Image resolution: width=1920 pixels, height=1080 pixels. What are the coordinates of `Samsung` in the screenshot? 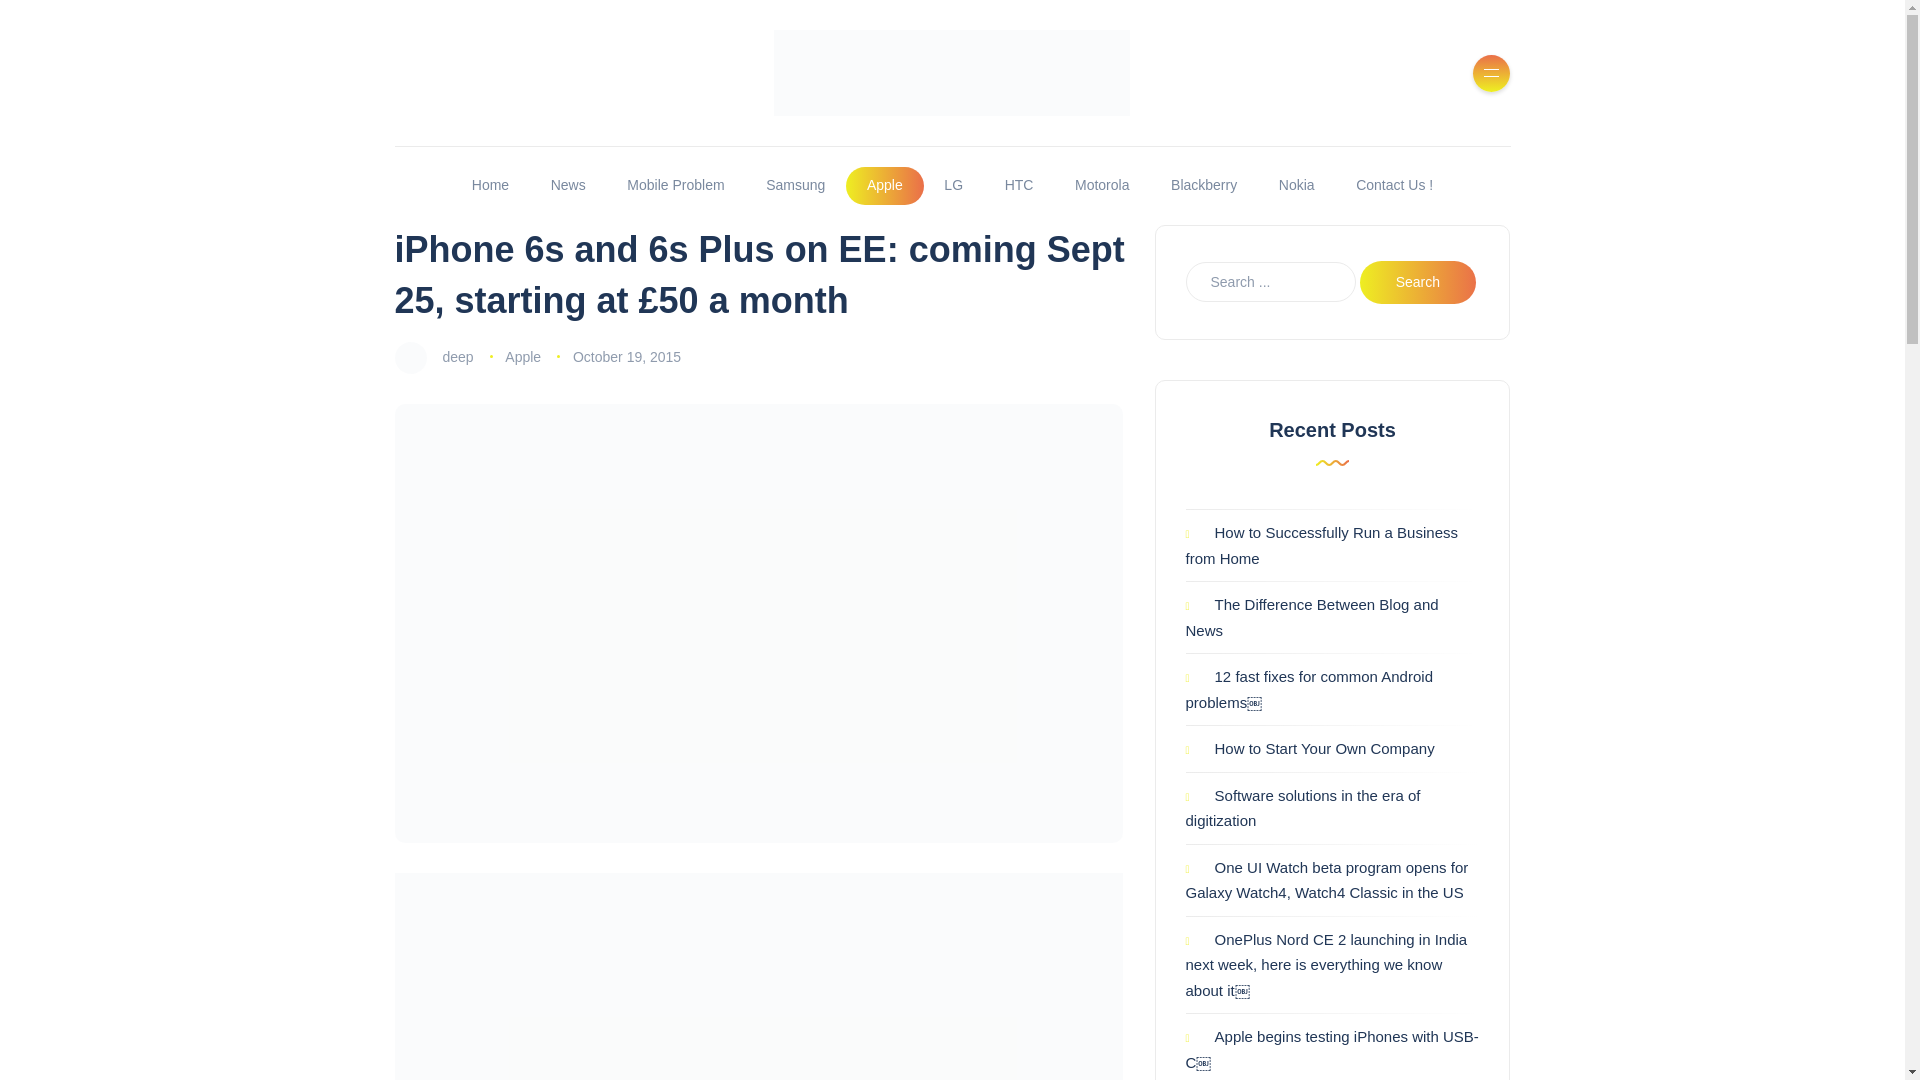 It's located at (795, 186).